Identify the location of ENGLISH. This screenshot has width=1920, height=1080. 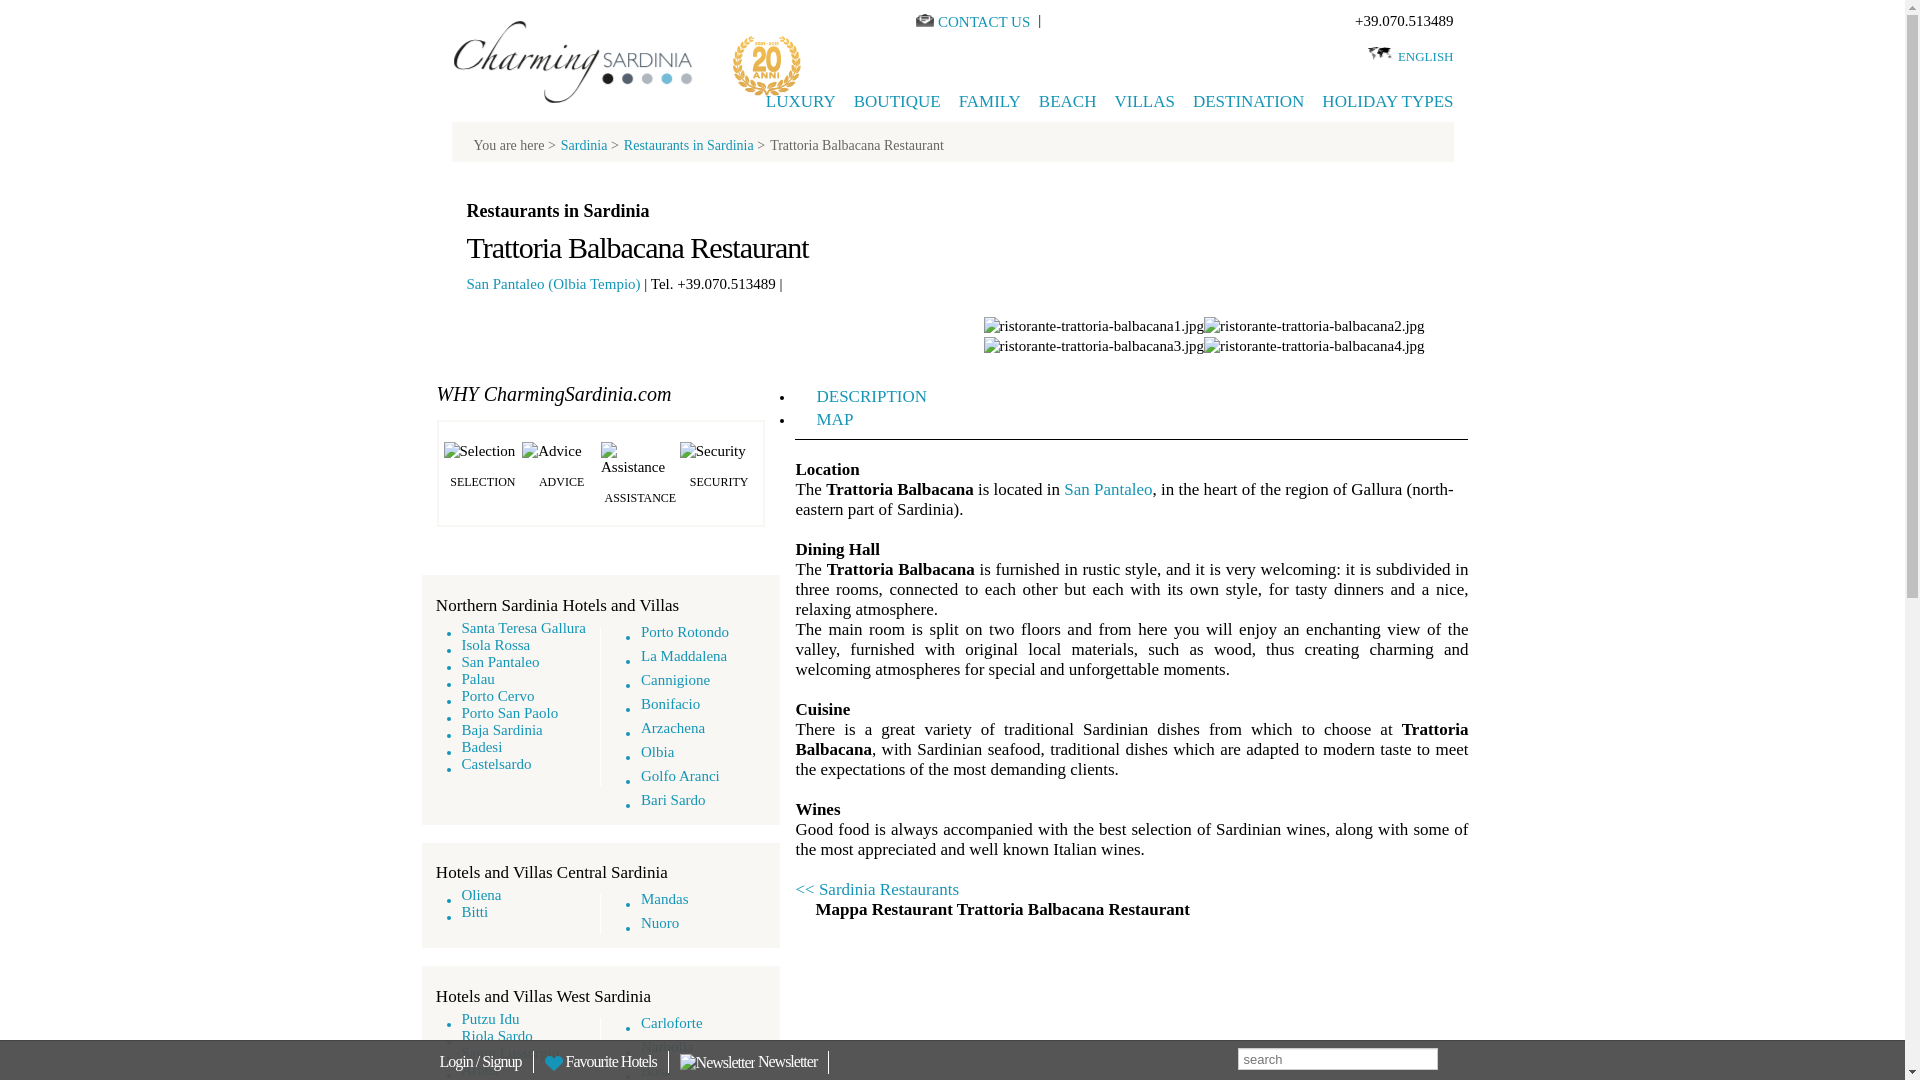
(1425, 56).